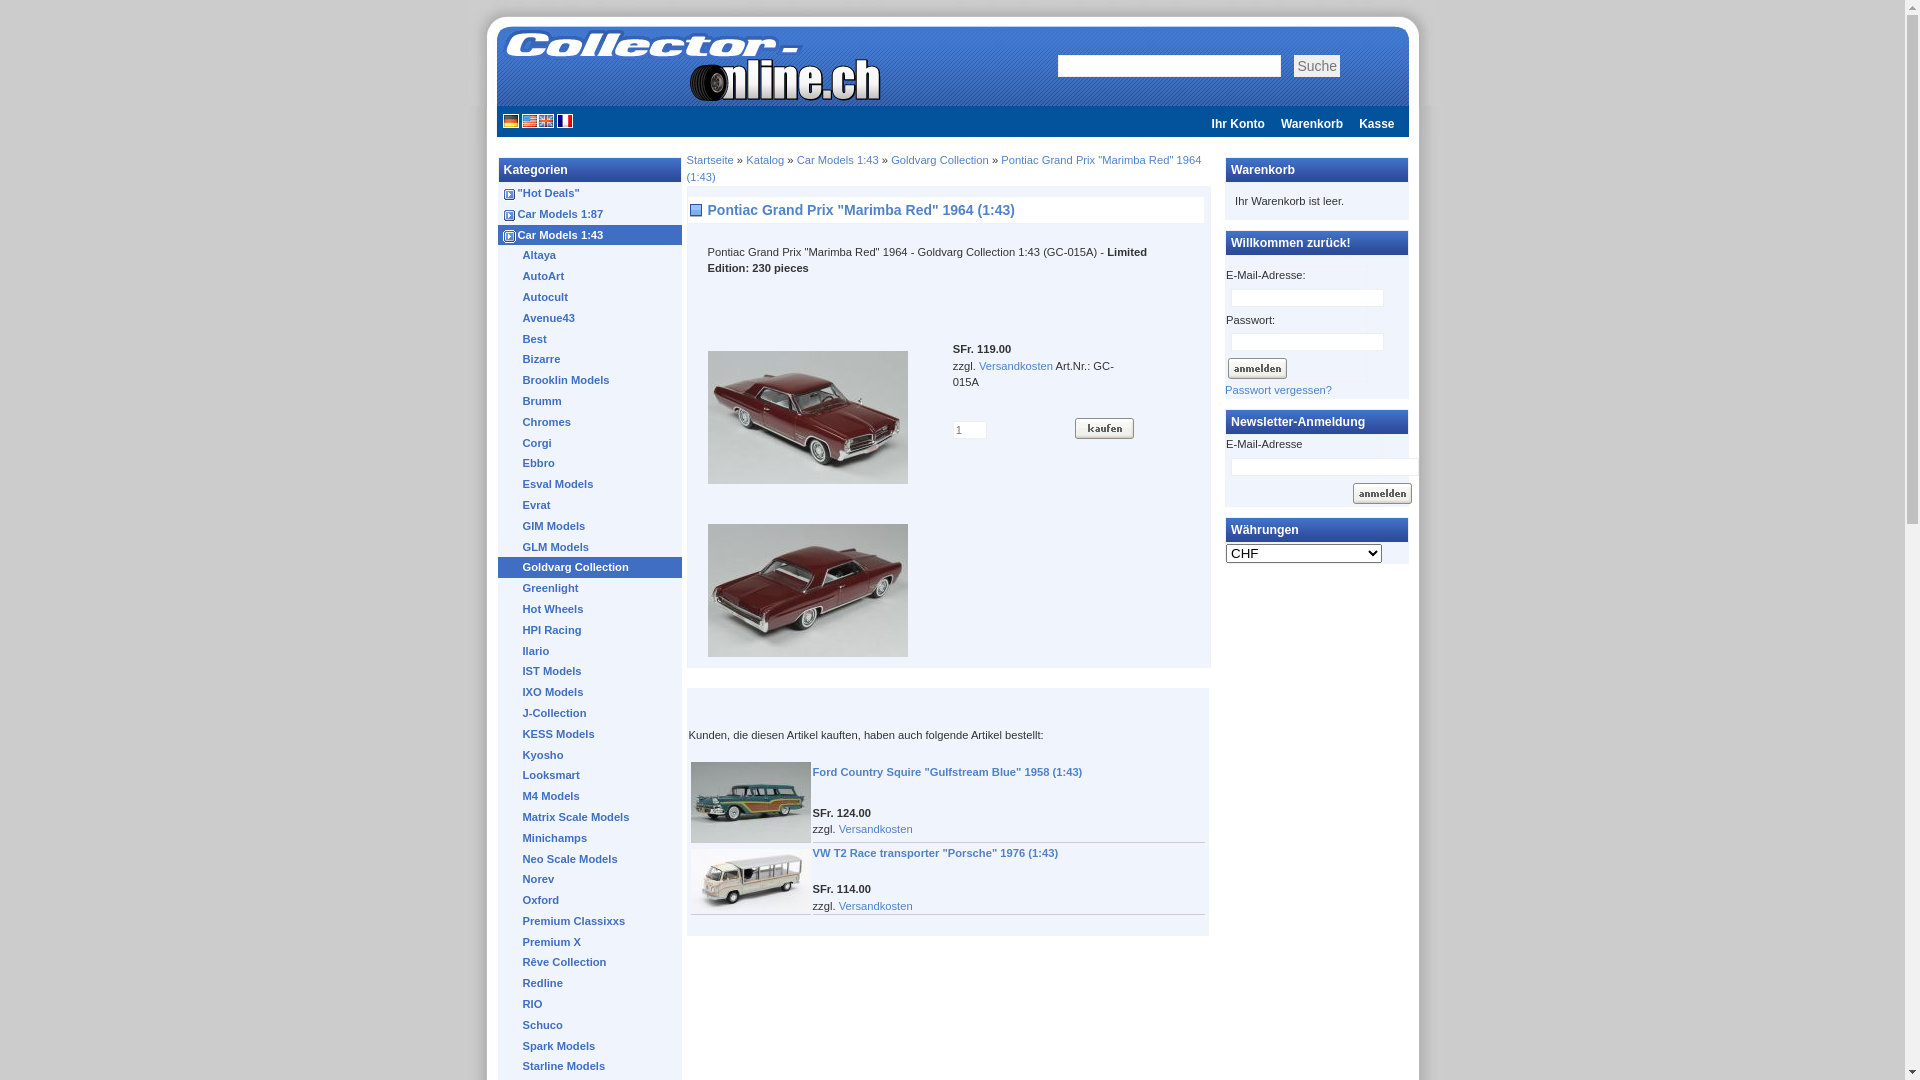  I want to click on Schuco, so click(594, 1026).